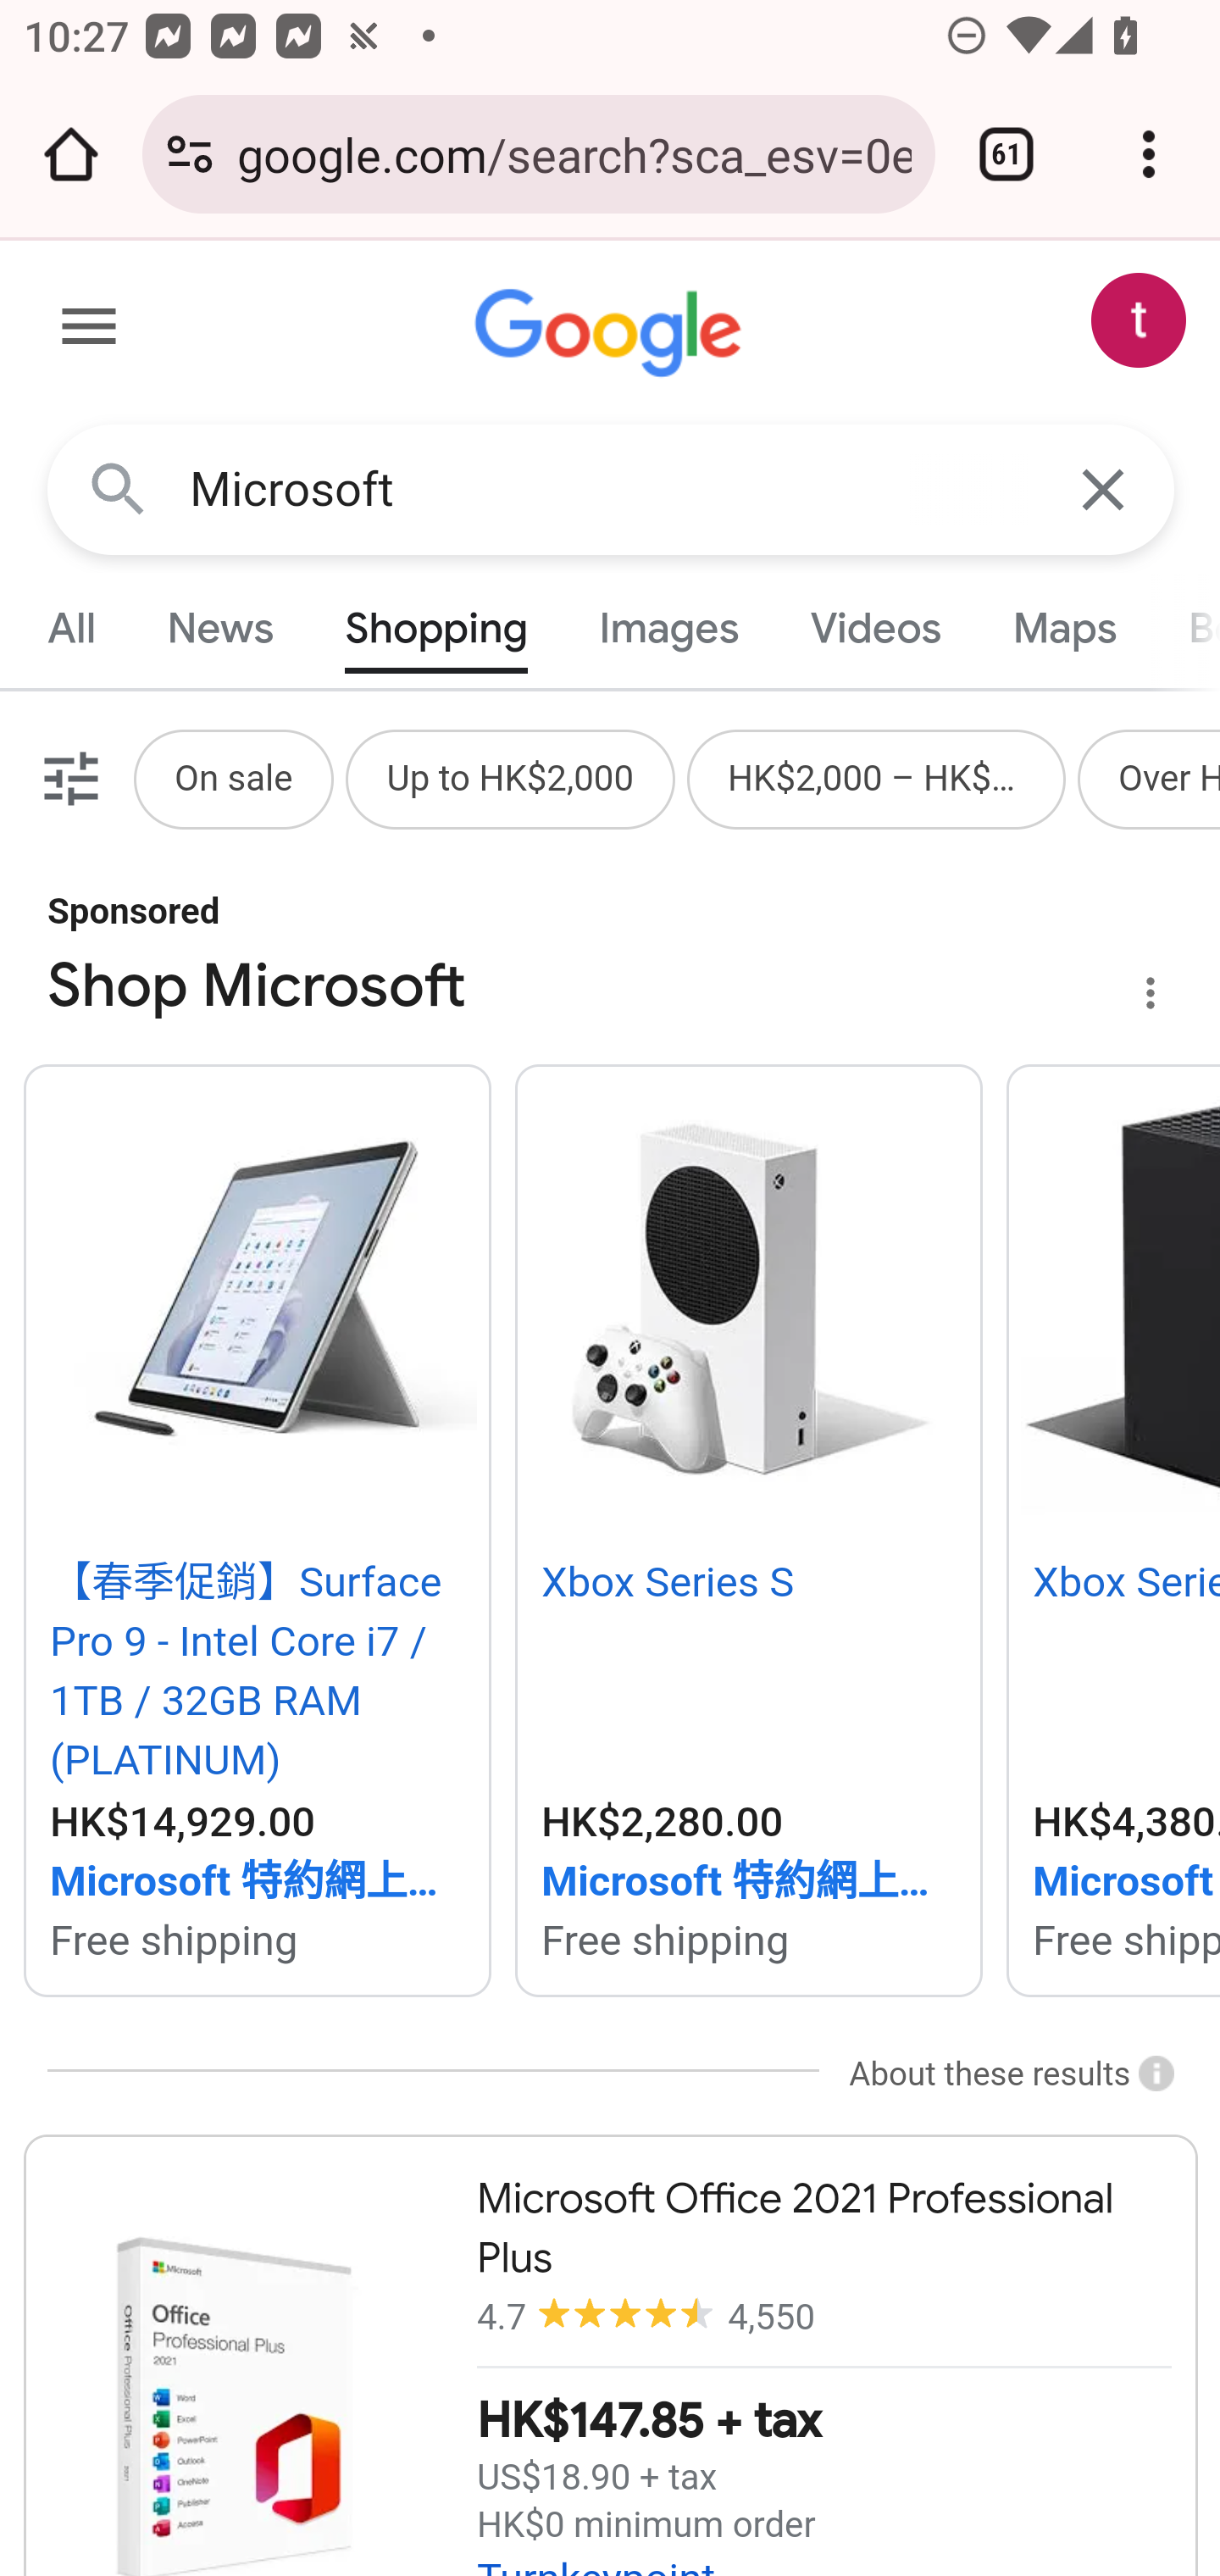 Image resolution: width=1220 pixels, height=2576 pixels. What do you see at coordinates (90, 332) in the screenshot?
I see `Main menu` at bounding box center [90, 332].